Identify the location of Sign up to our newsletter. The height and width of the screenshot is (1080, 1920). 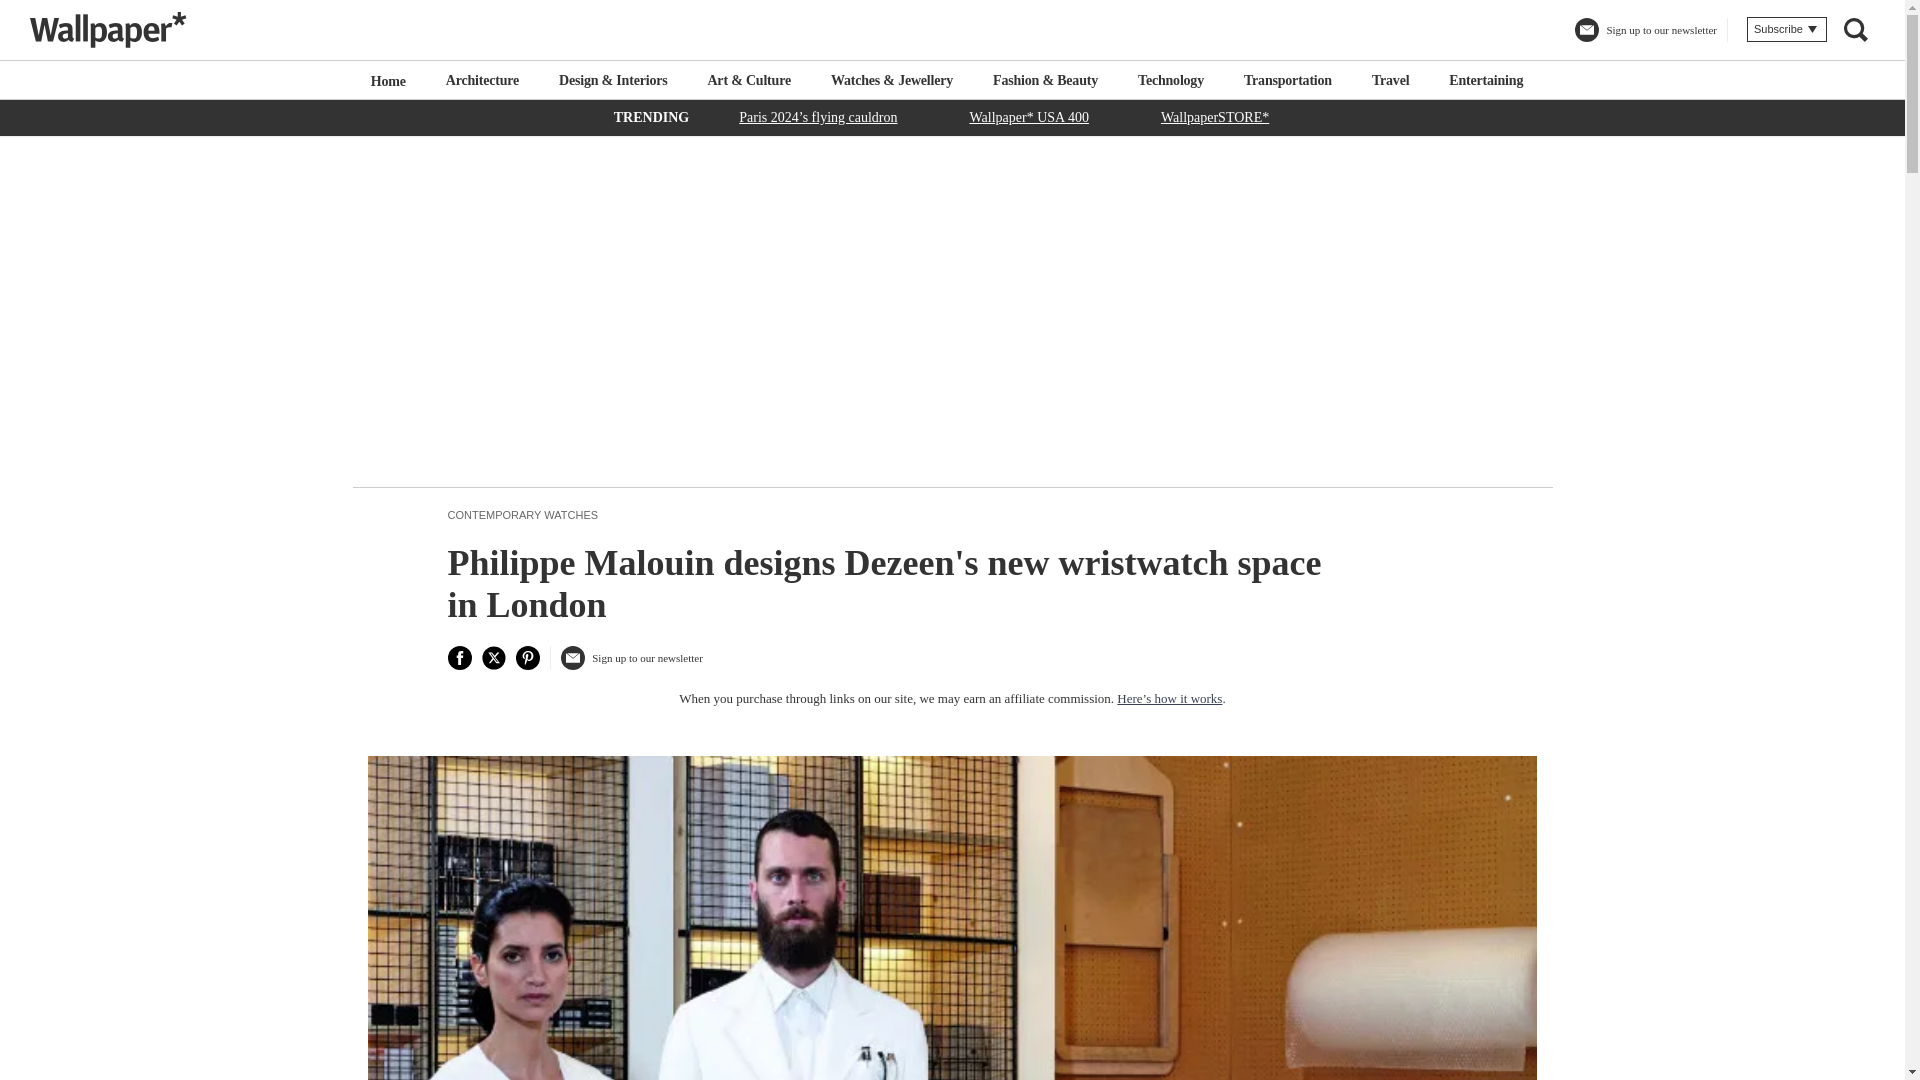
(1645, 38).